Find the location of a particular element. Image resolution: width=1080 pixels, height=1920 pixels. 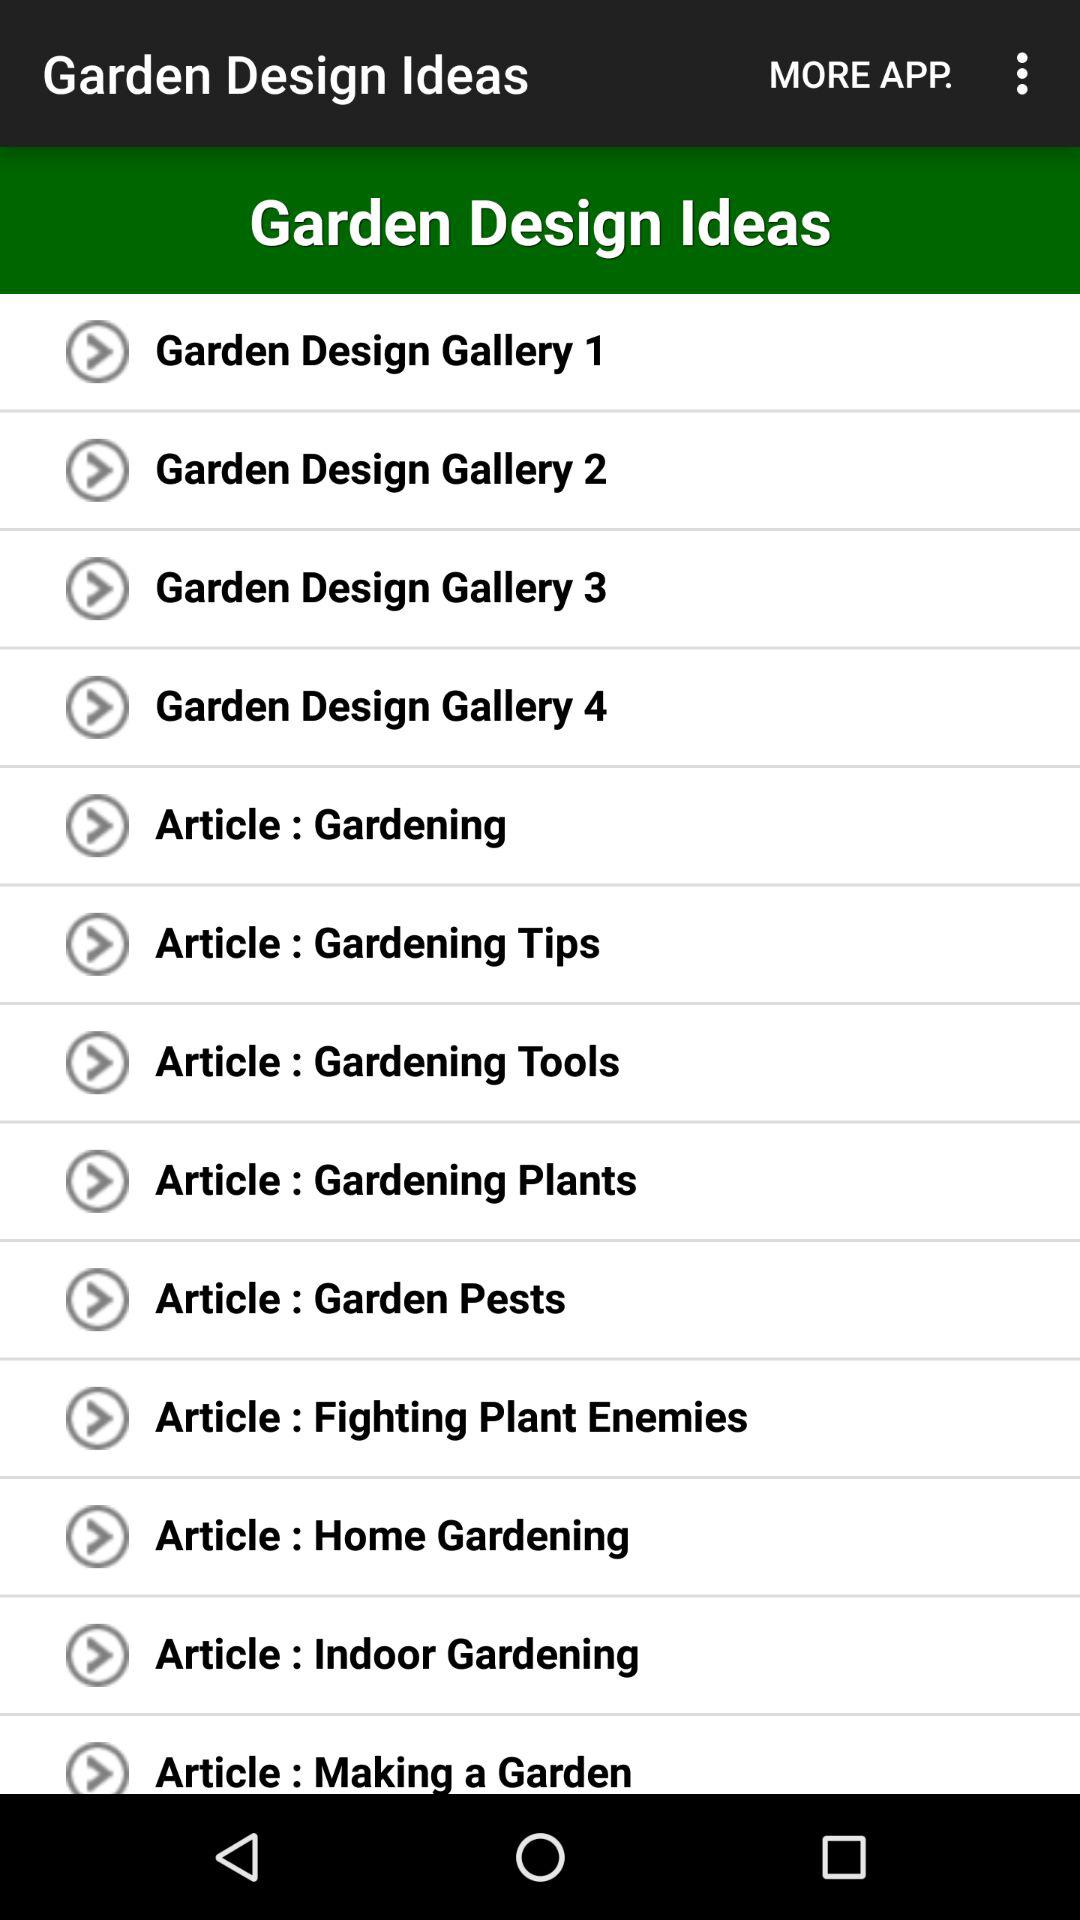

choose the icon above the garden design ideas is located at coordinates (861, 73).